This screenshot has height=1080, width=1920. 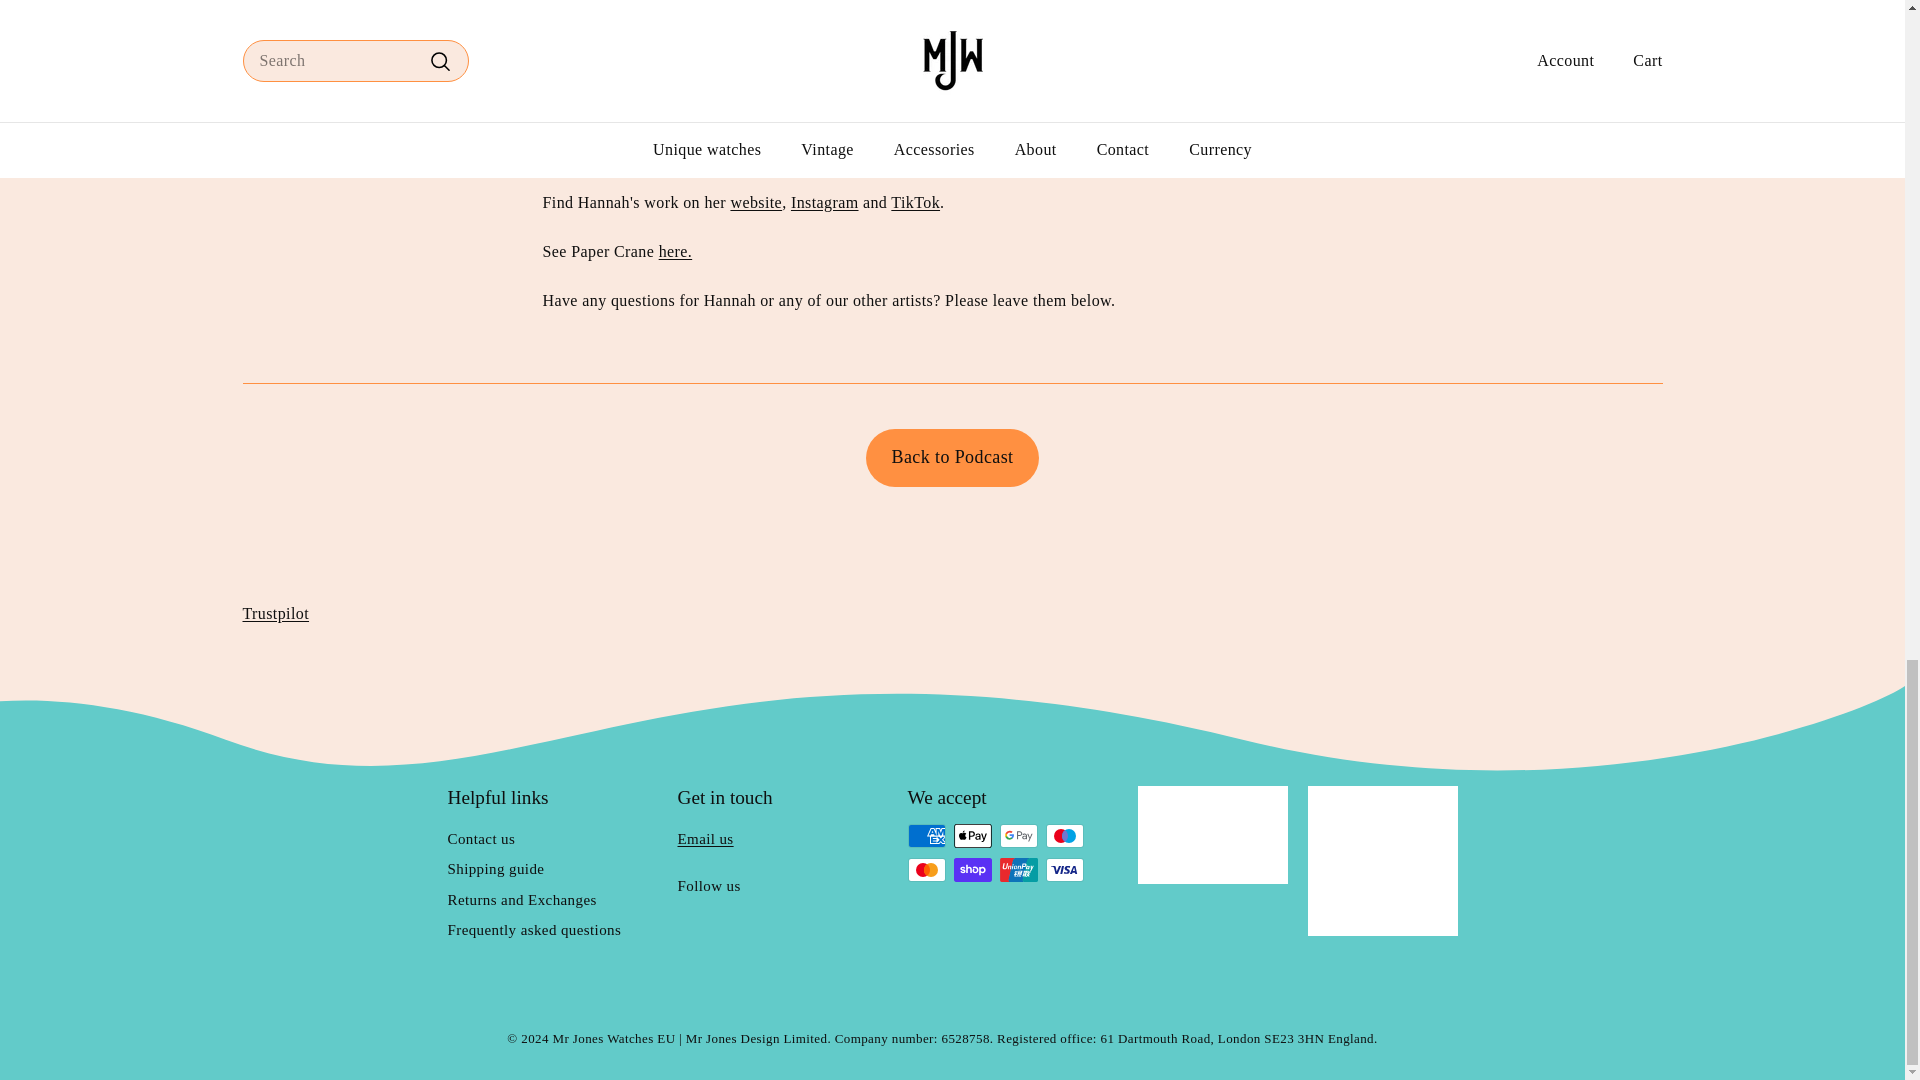 What do you see at coordinates (973, 870) in the screenshot?
I see `Shop Pay` at bounding box center [973, 870].